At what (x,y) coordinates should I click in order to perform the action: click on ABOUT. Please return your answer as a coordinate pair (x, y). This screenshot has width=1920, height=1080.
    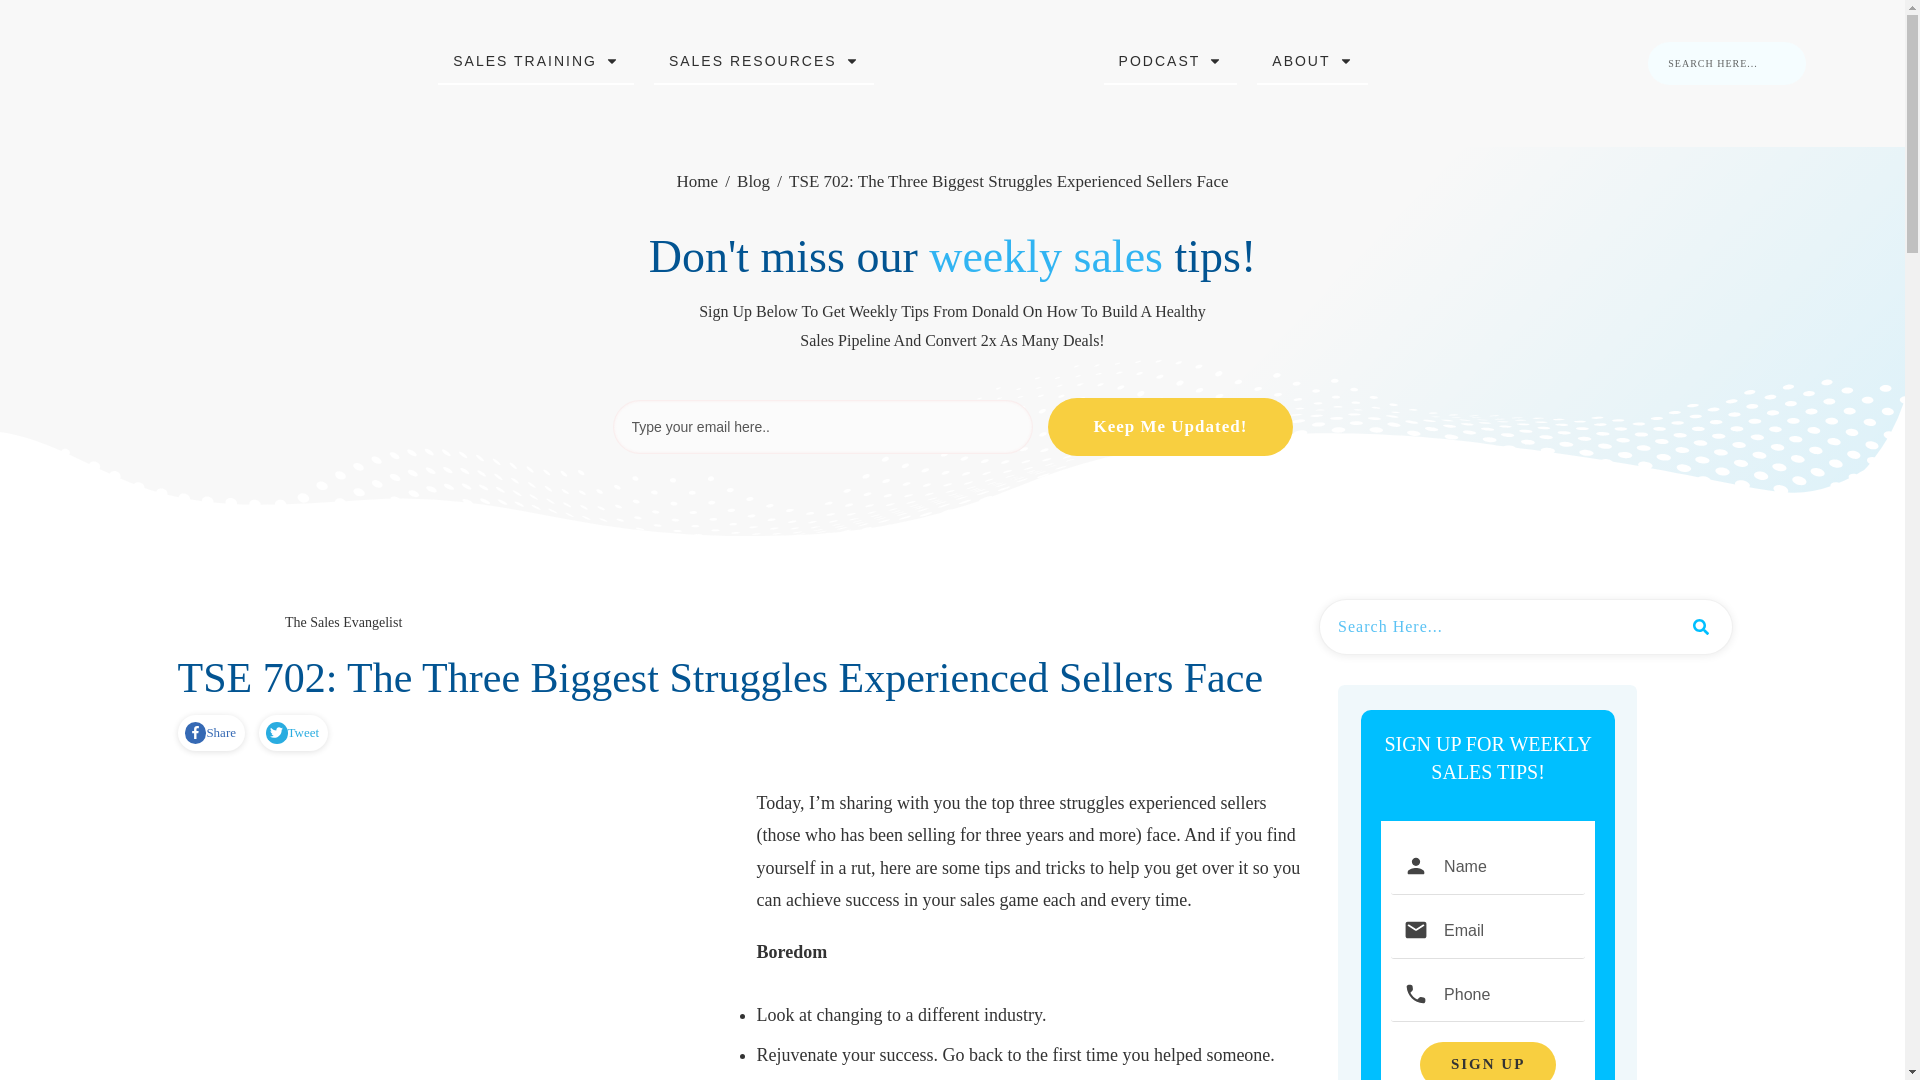
    Looking at the image, I should click on (1311, 60).